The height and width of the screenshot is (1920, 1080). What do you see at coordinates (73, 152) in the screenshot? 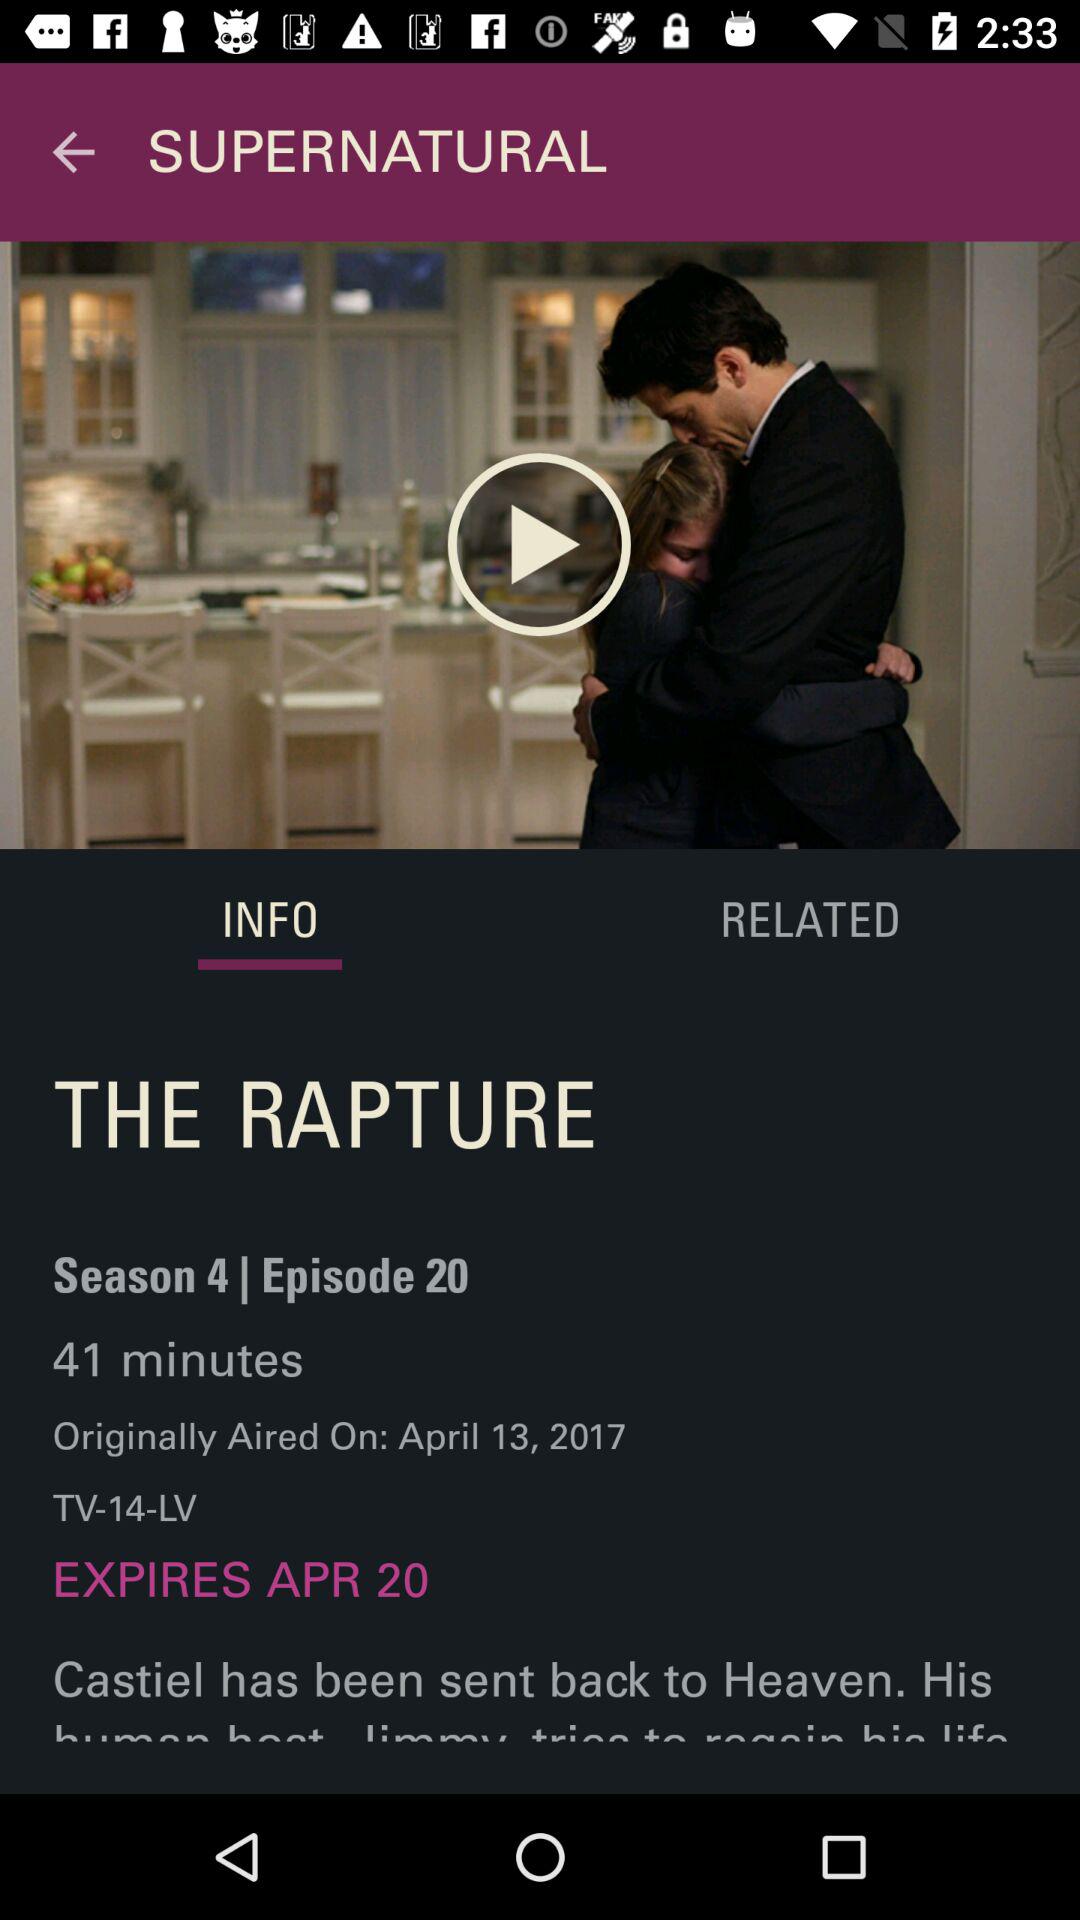
I see `press icon at the top left corner` at bounding box center [73, 152].